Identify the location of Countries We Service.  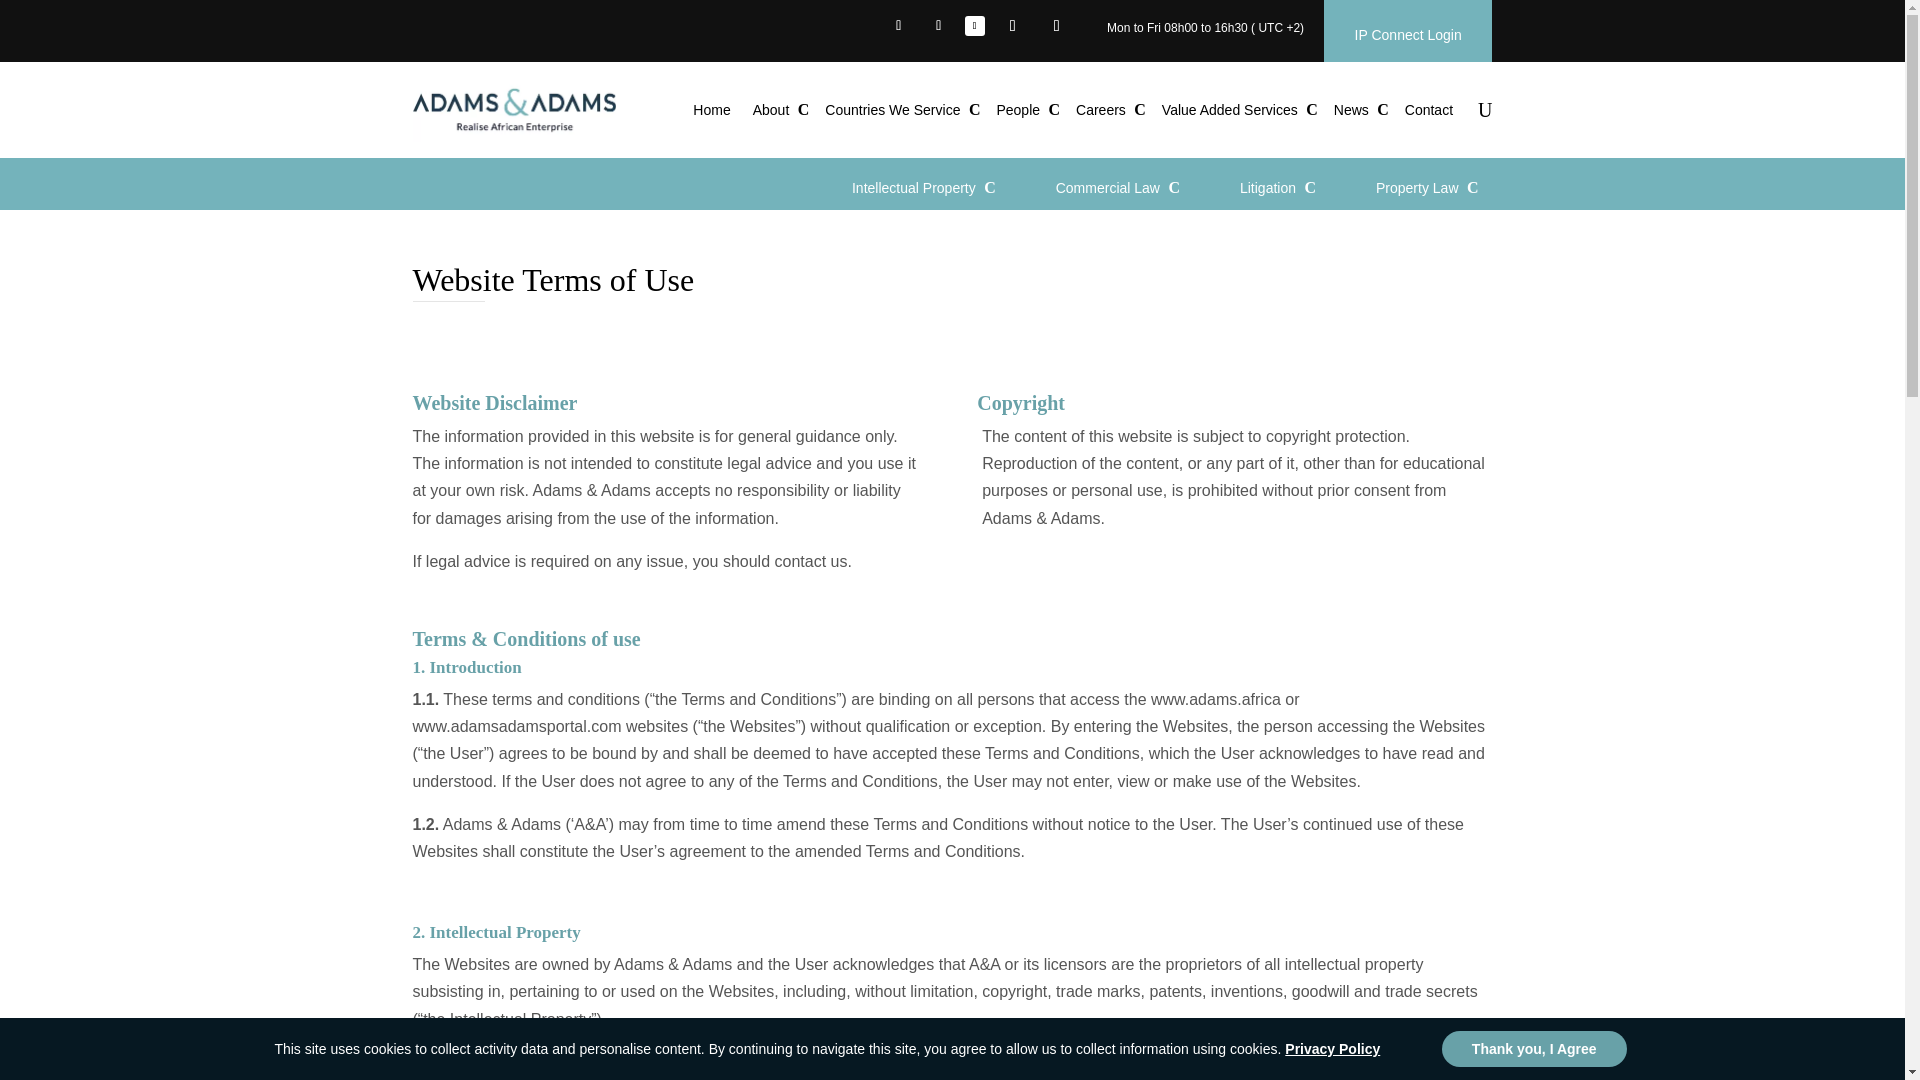
(899, 110).